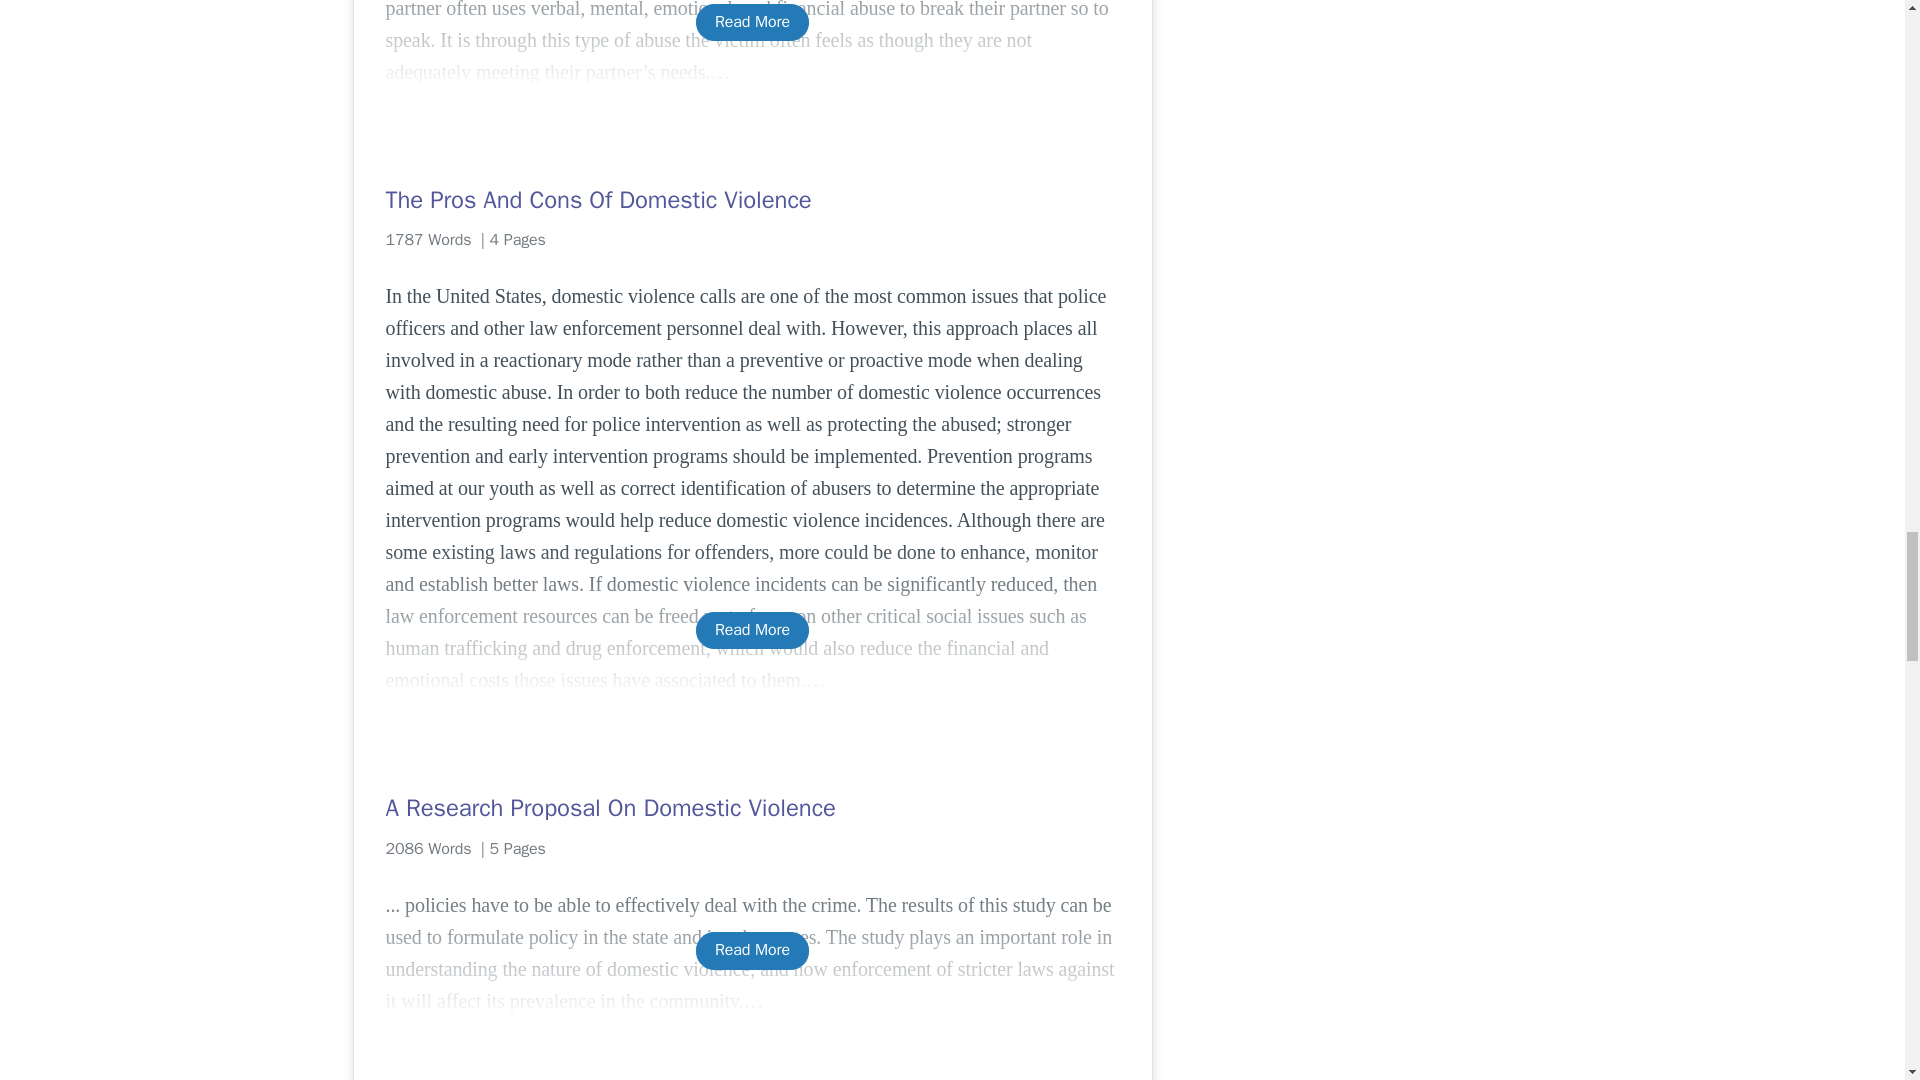 This screenshot has width=1920, height=1080. Describe the element at coordinates (752, 808) in the screenshot. I see `A Research Proposal On Domestic Violence` at that location.